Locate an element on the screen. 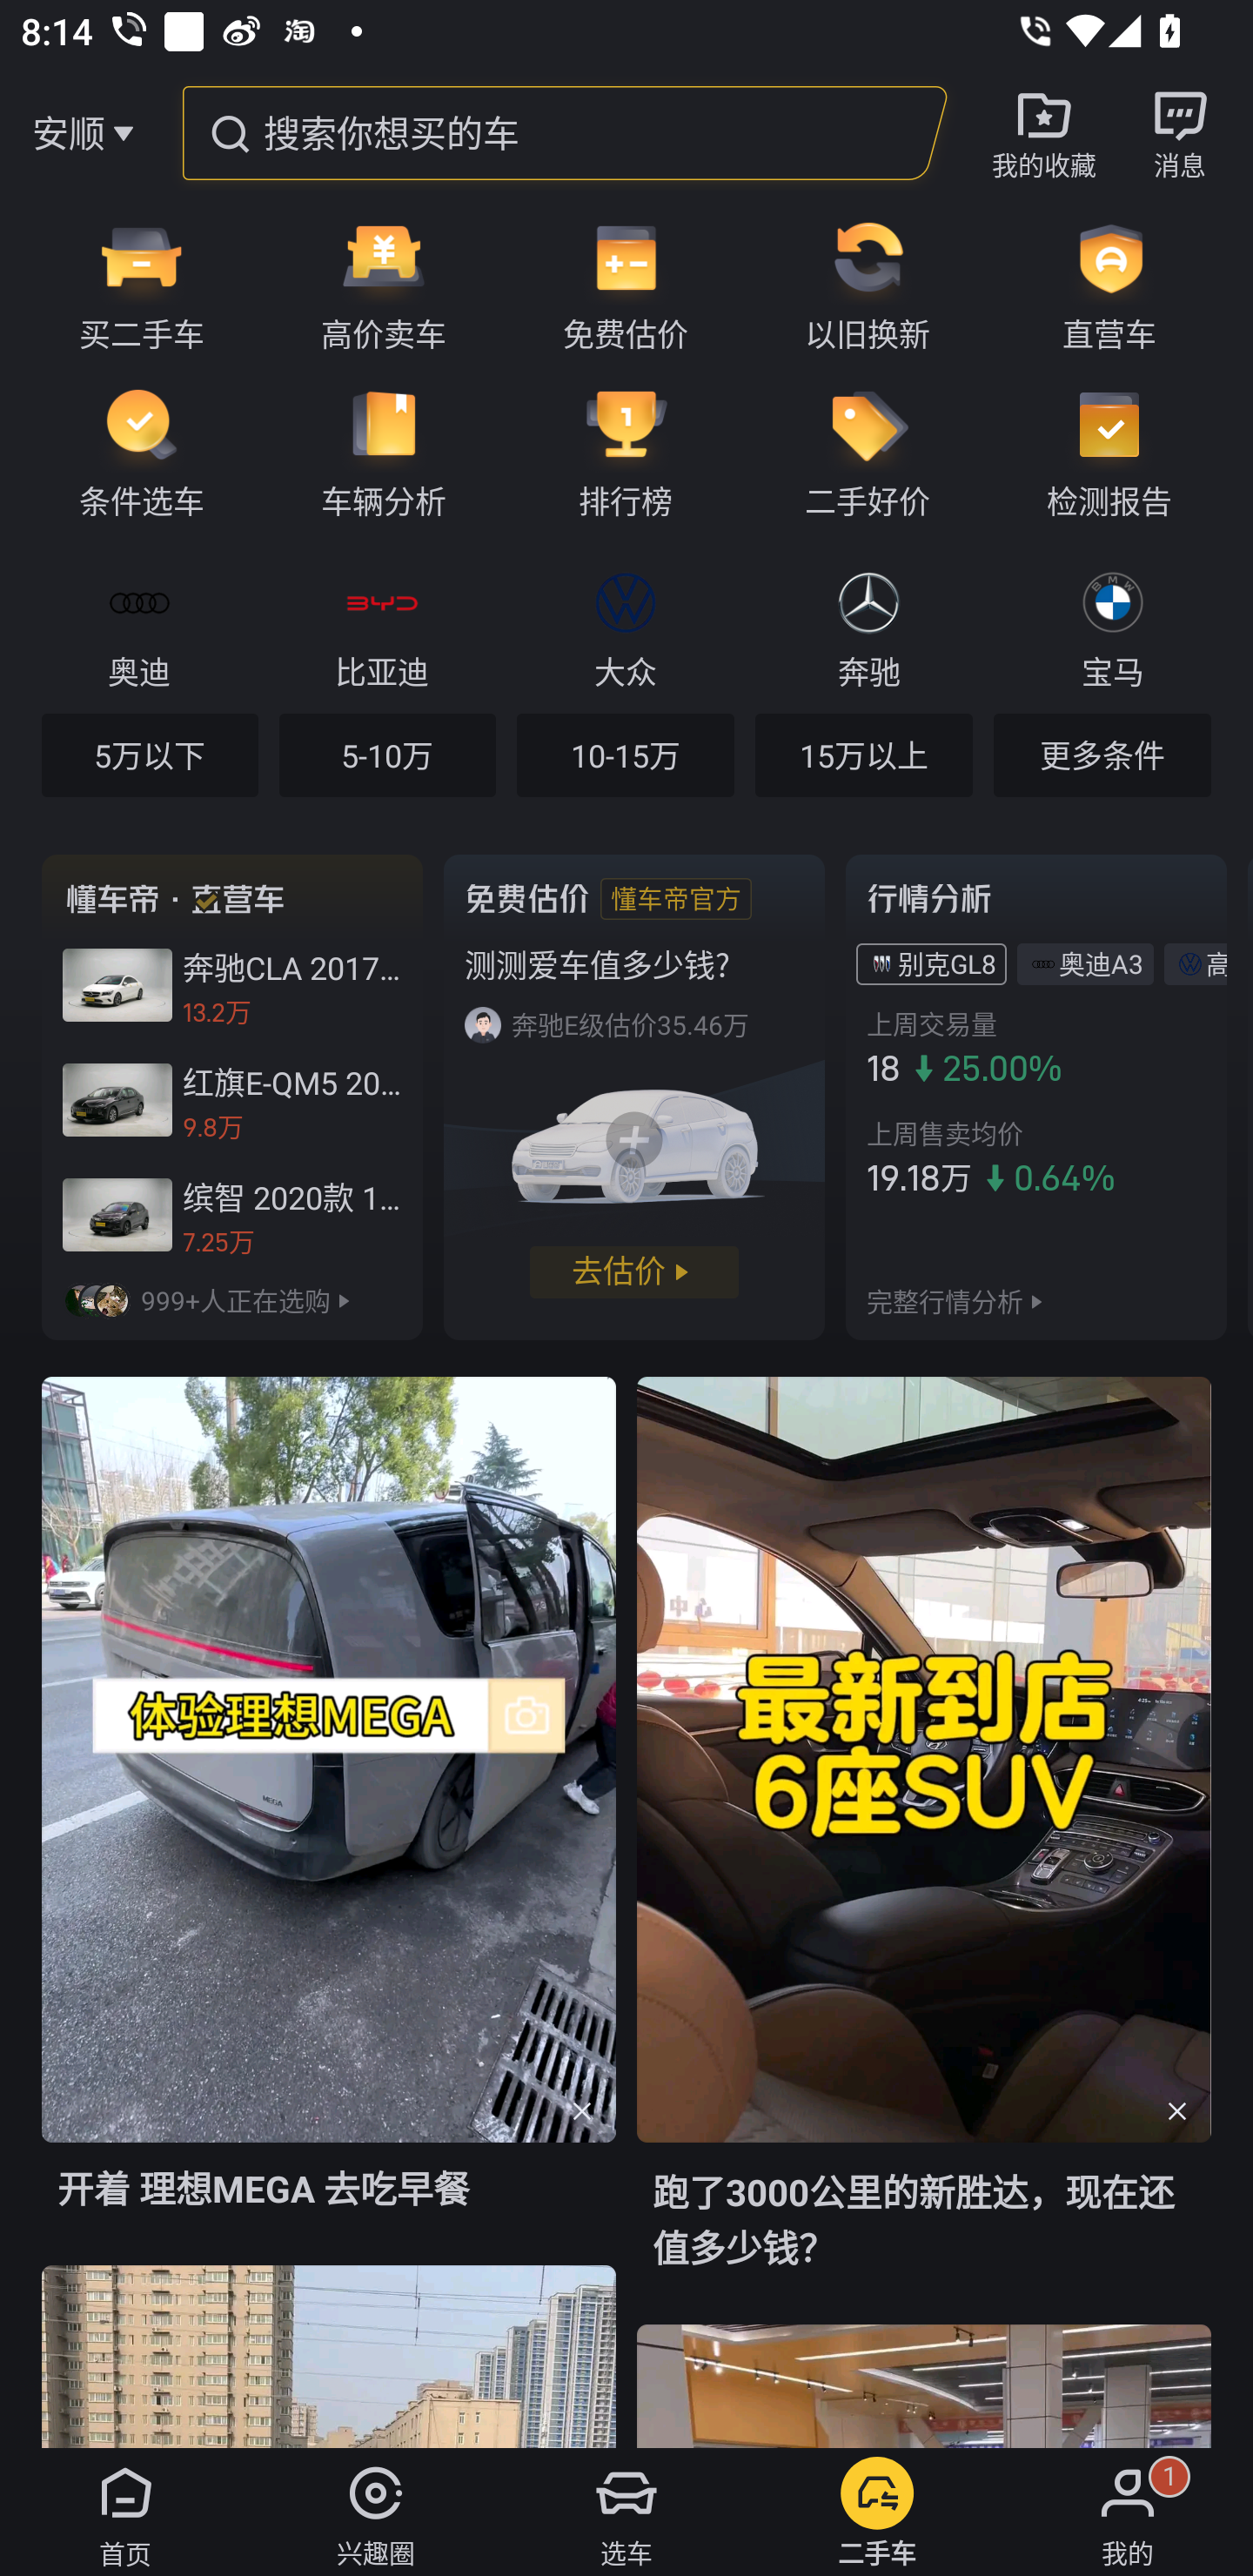  开着 理想MEGA 去吃早餐 is located at coordinates (329, 1819).